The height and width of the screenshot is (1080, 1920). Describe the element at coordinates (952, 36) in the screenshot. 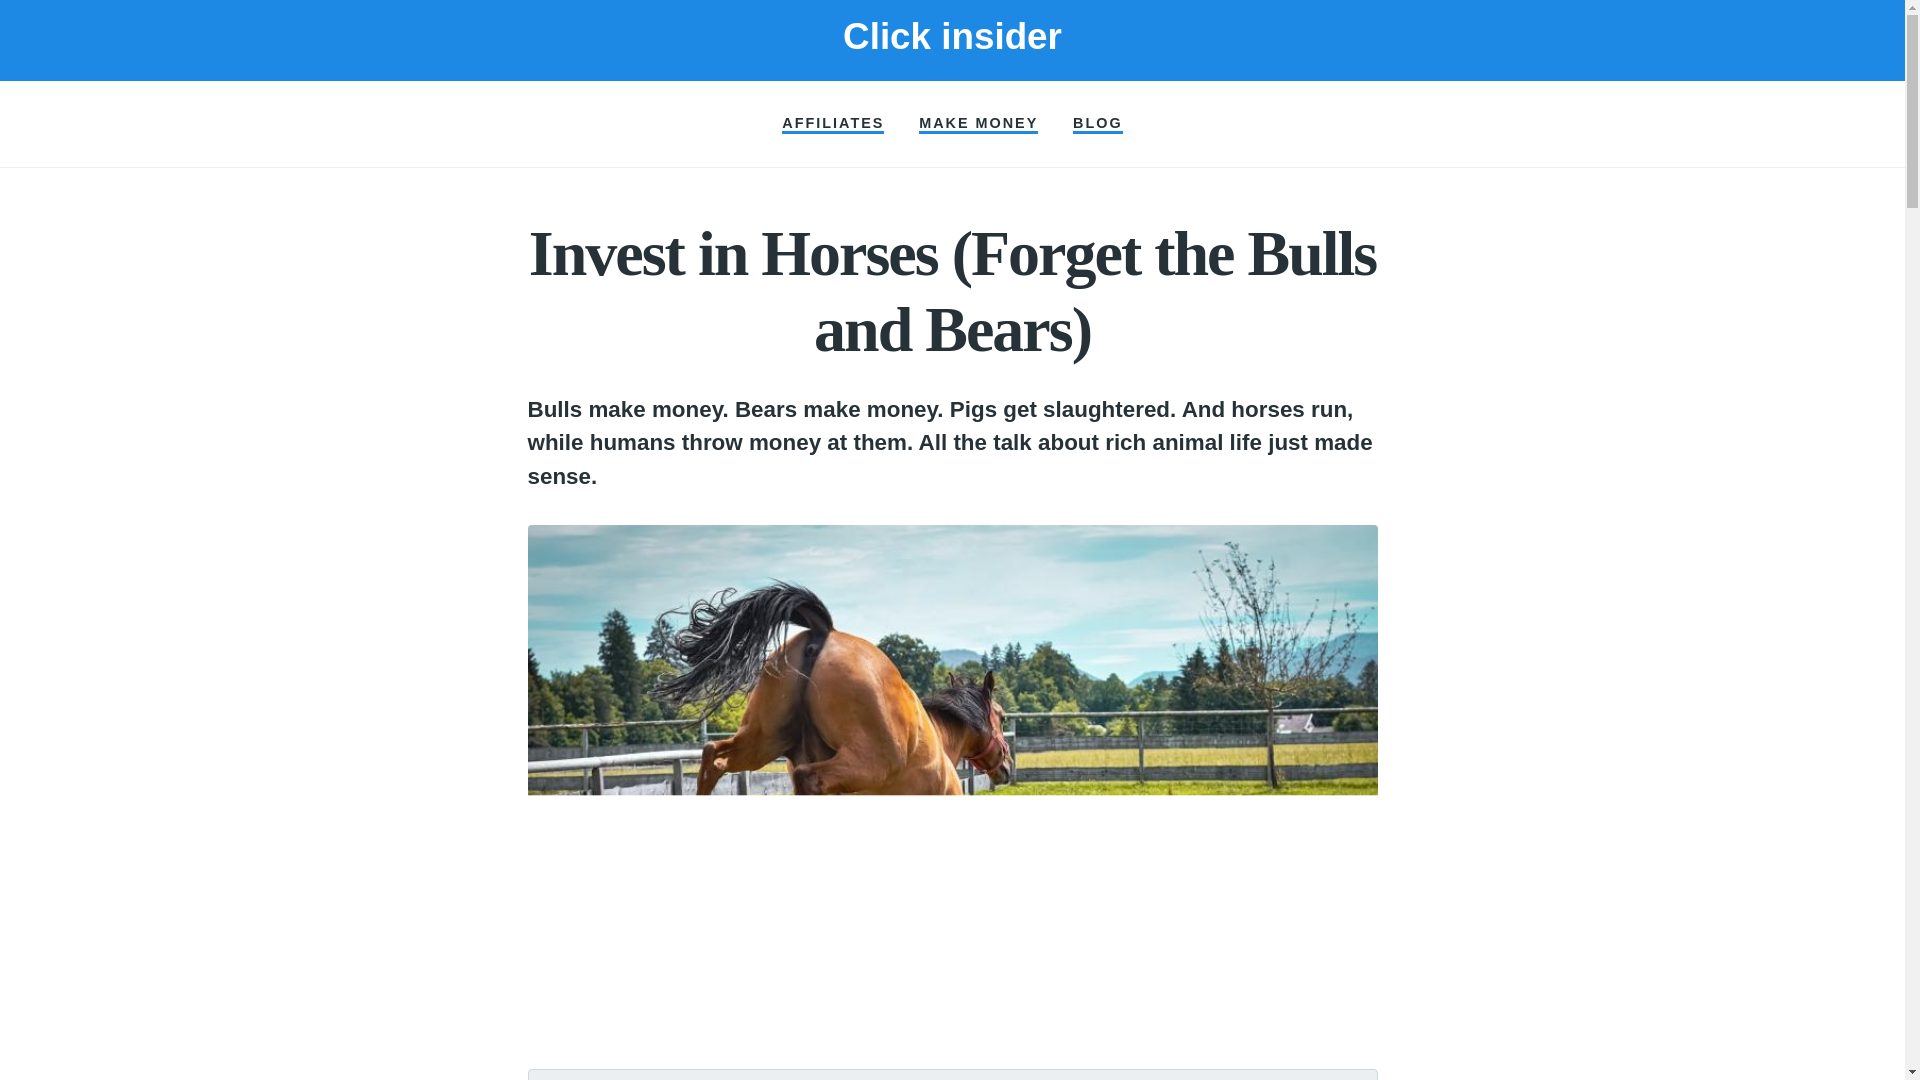

I see `Click insider` at that location.